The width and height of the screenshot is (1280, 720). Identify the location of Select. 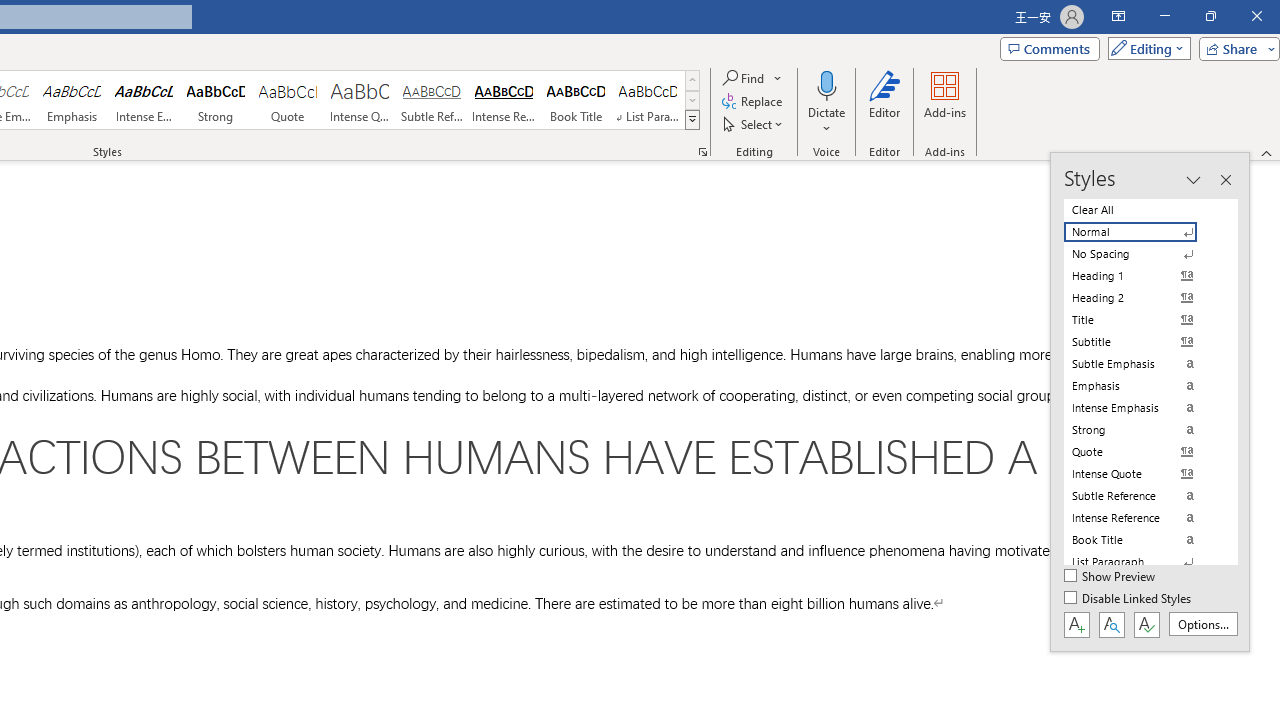
(754, 124).